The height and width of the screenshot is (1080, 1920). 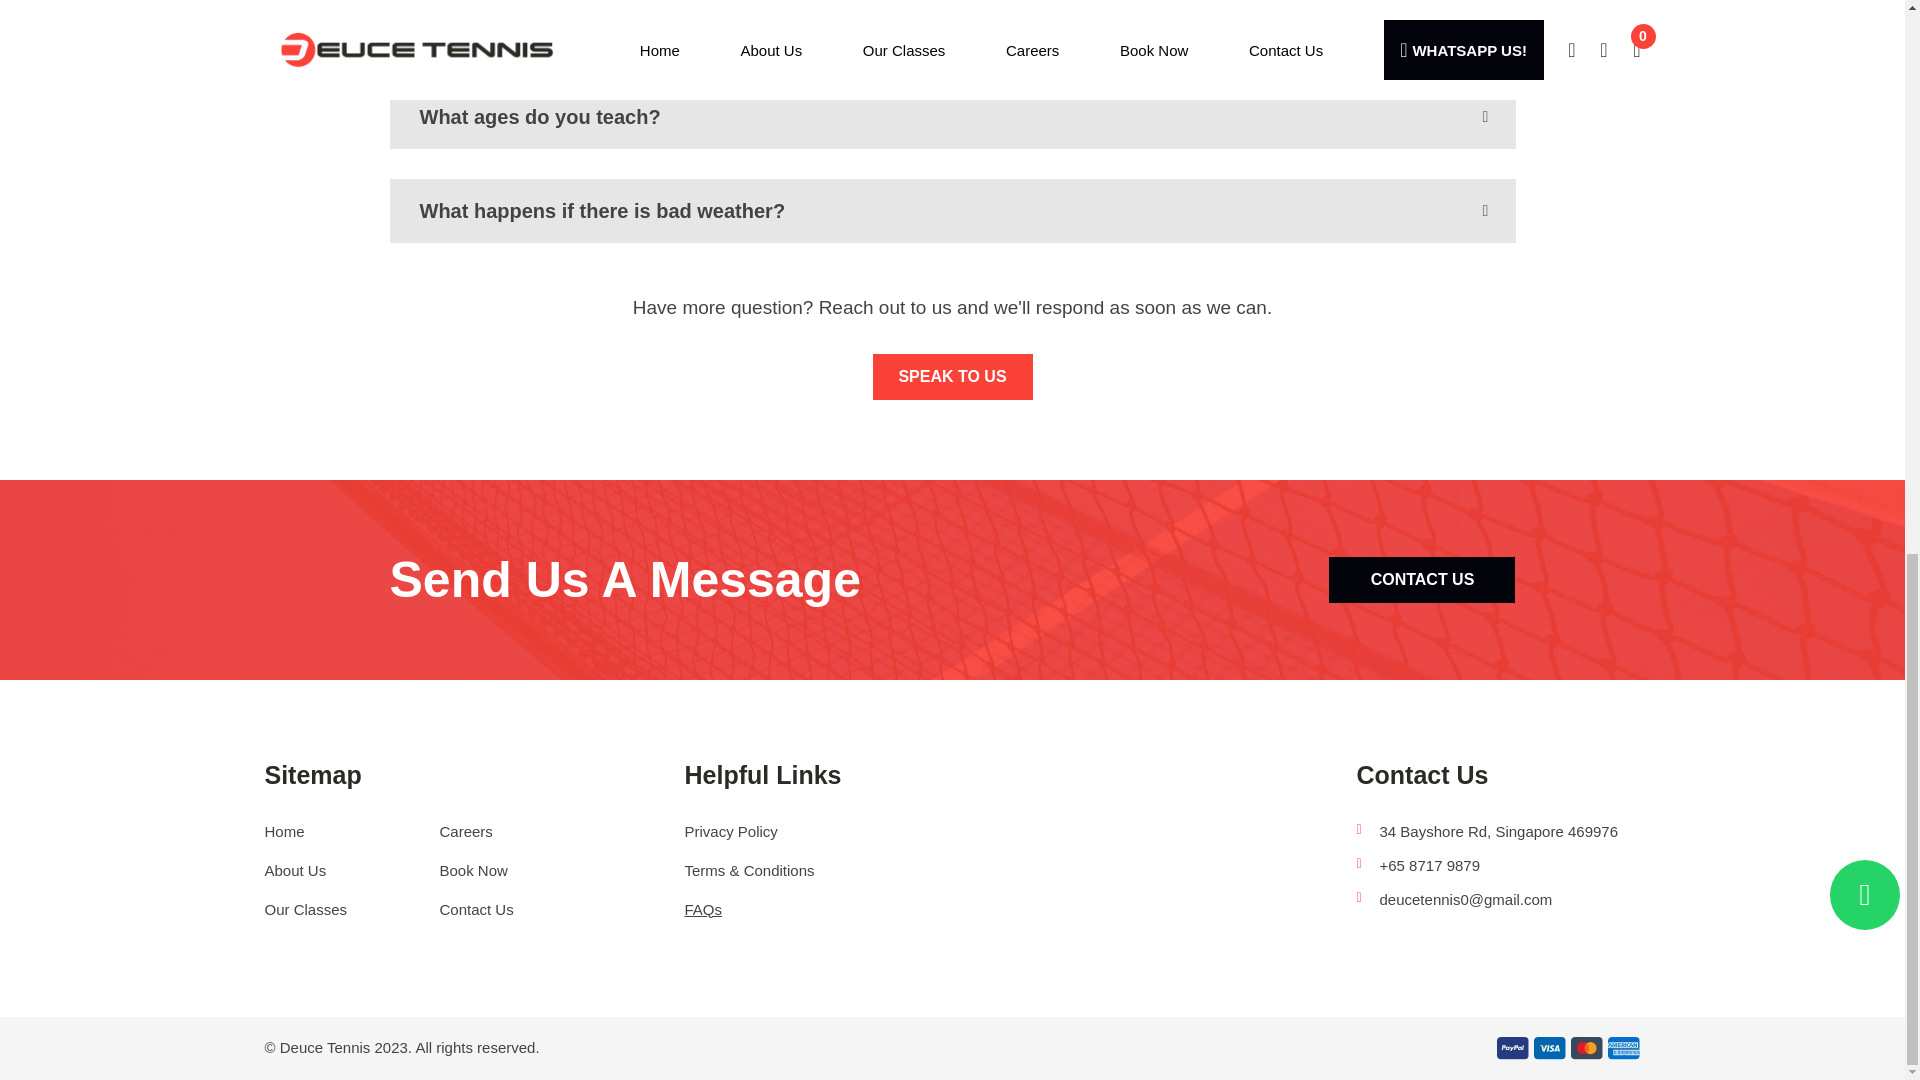 What do you see at coordinates (952, 211) in the screenshot?
I see `What happens if there is bad weather?` at bounding box center [952, 211].